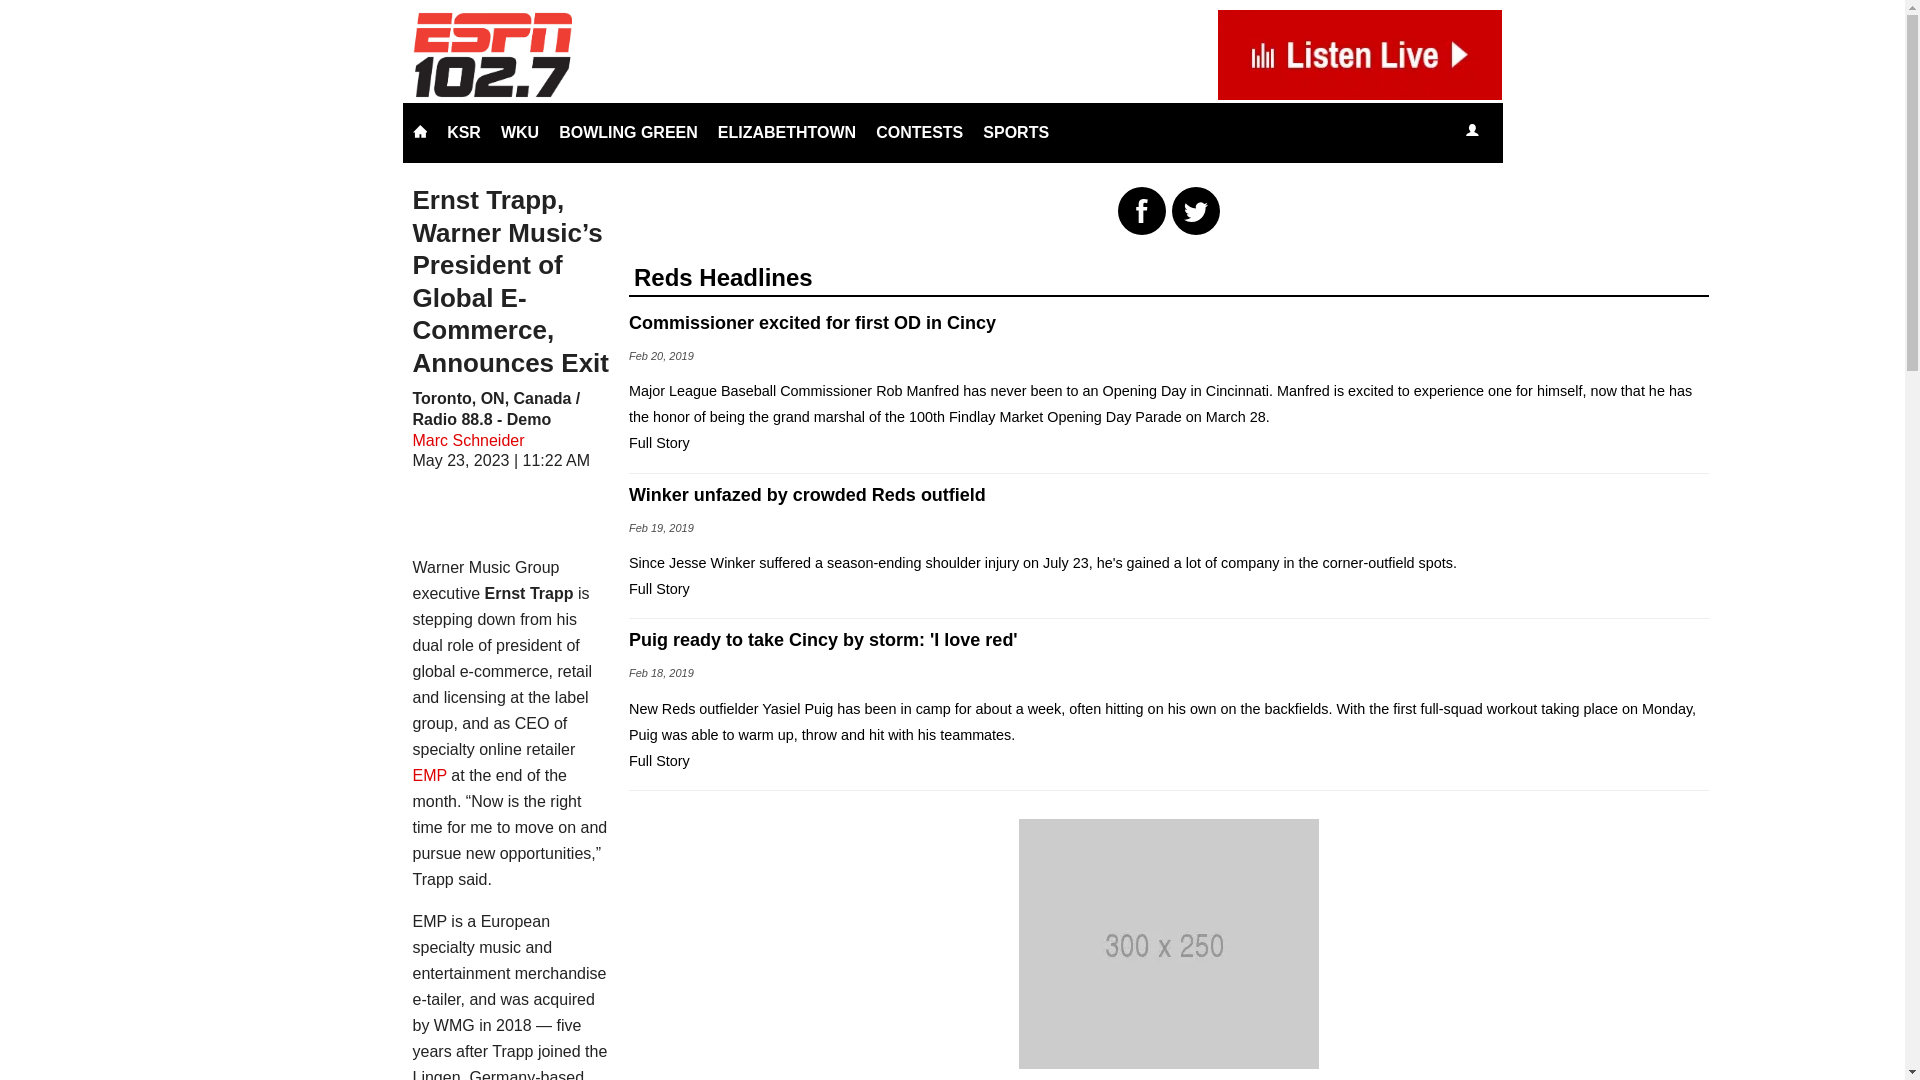  I want to click on EMP, so click(428, 775).